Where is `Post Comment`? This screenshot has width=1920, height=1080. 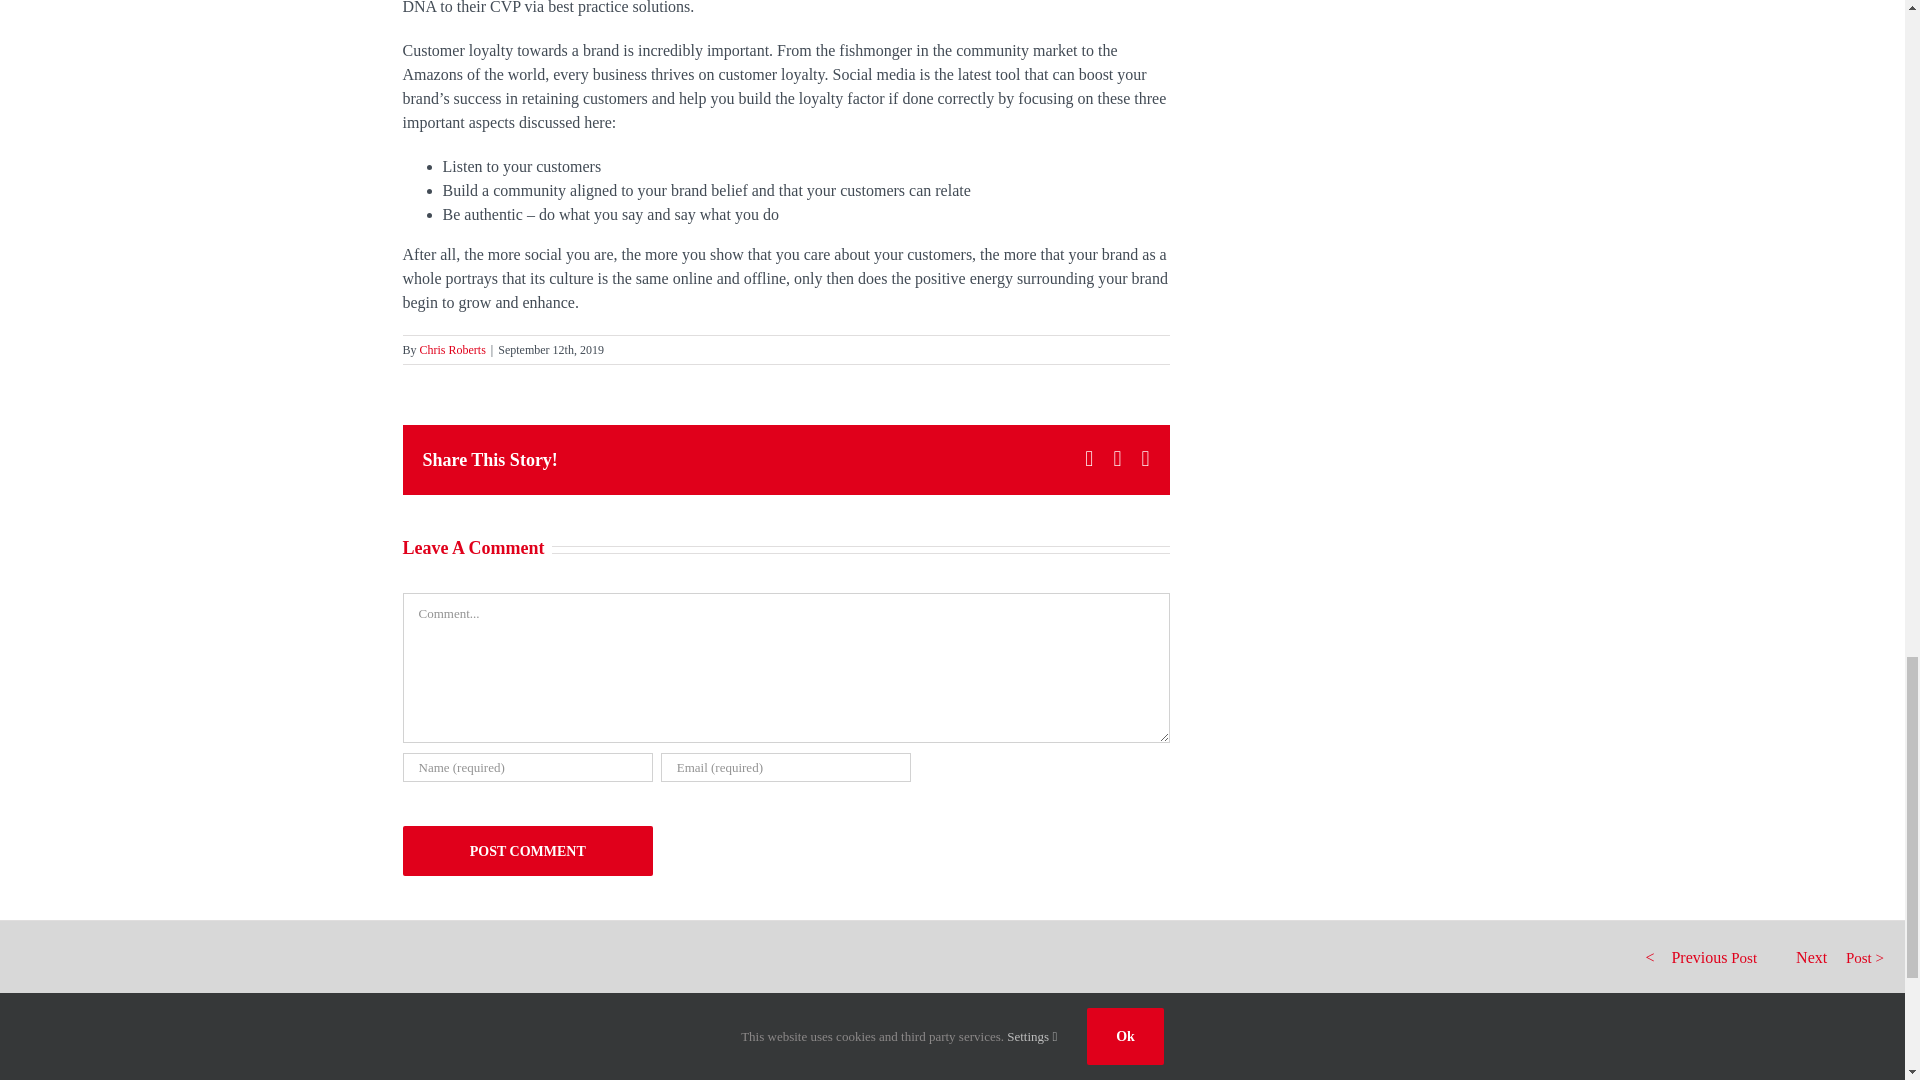
Post Comment is located at coordinates (526, 850).